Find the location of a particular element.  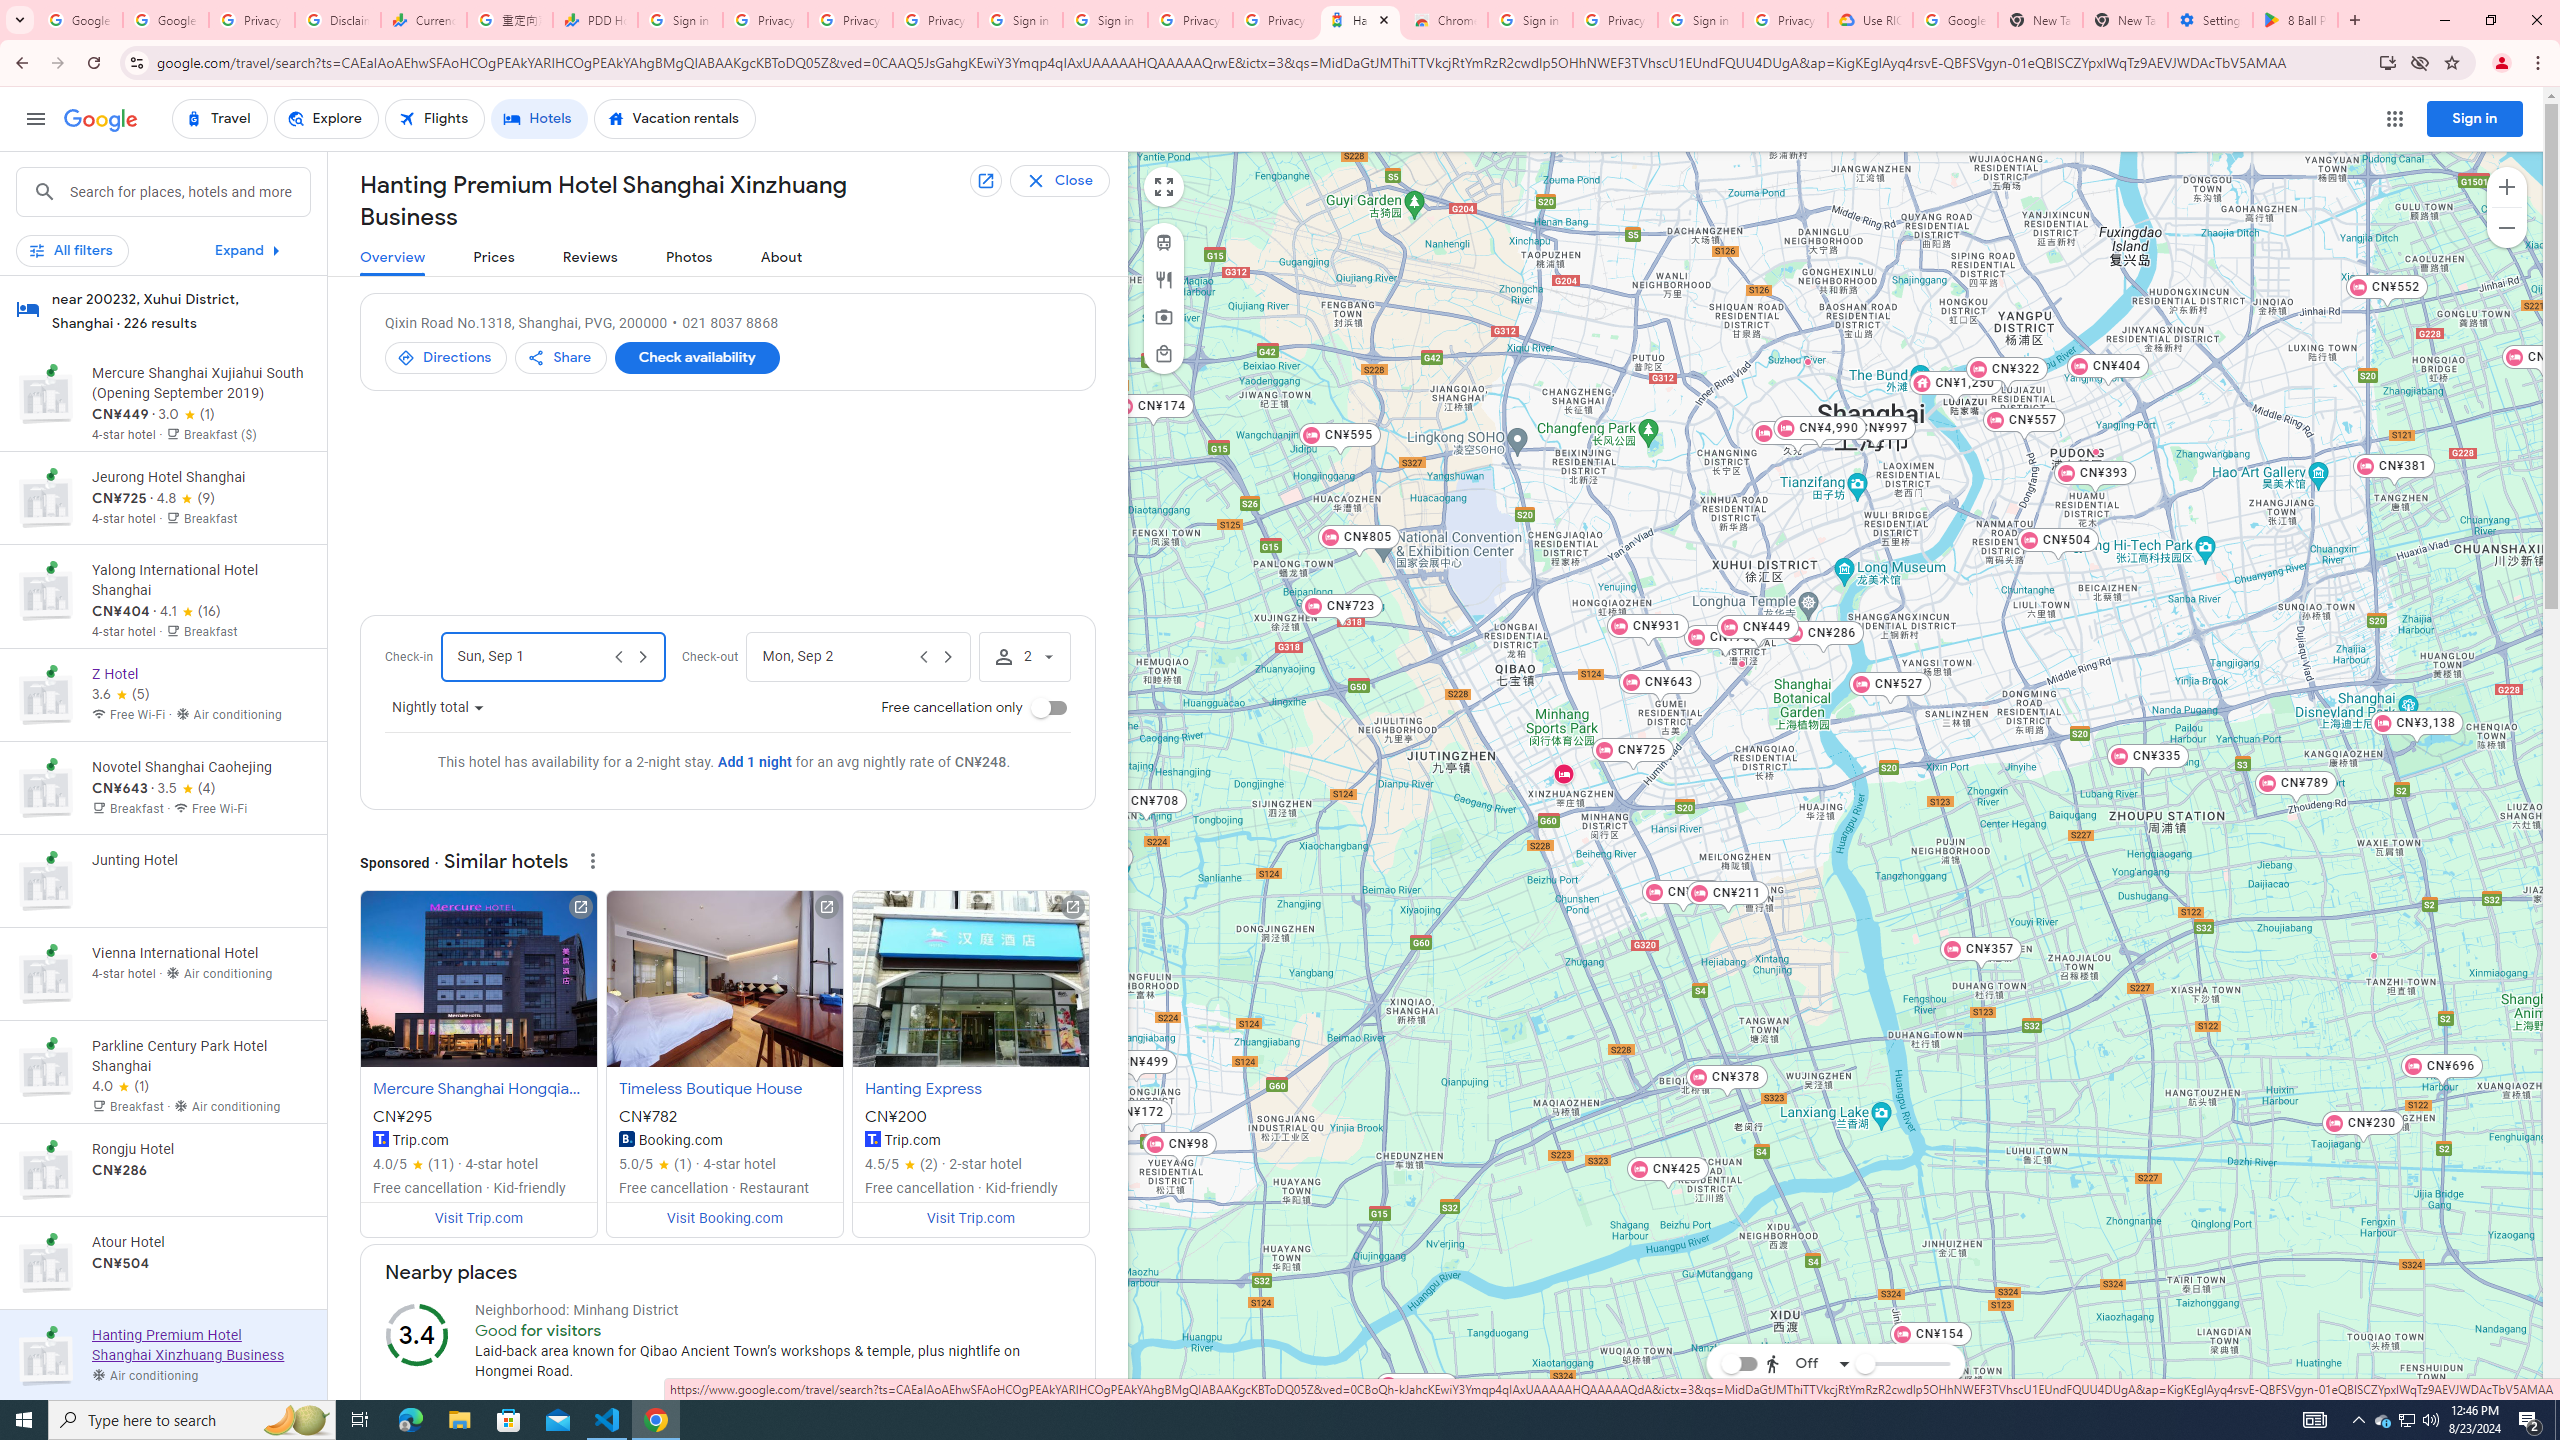

Sign in - Google Accounts is located at coordinates (1106, 20).